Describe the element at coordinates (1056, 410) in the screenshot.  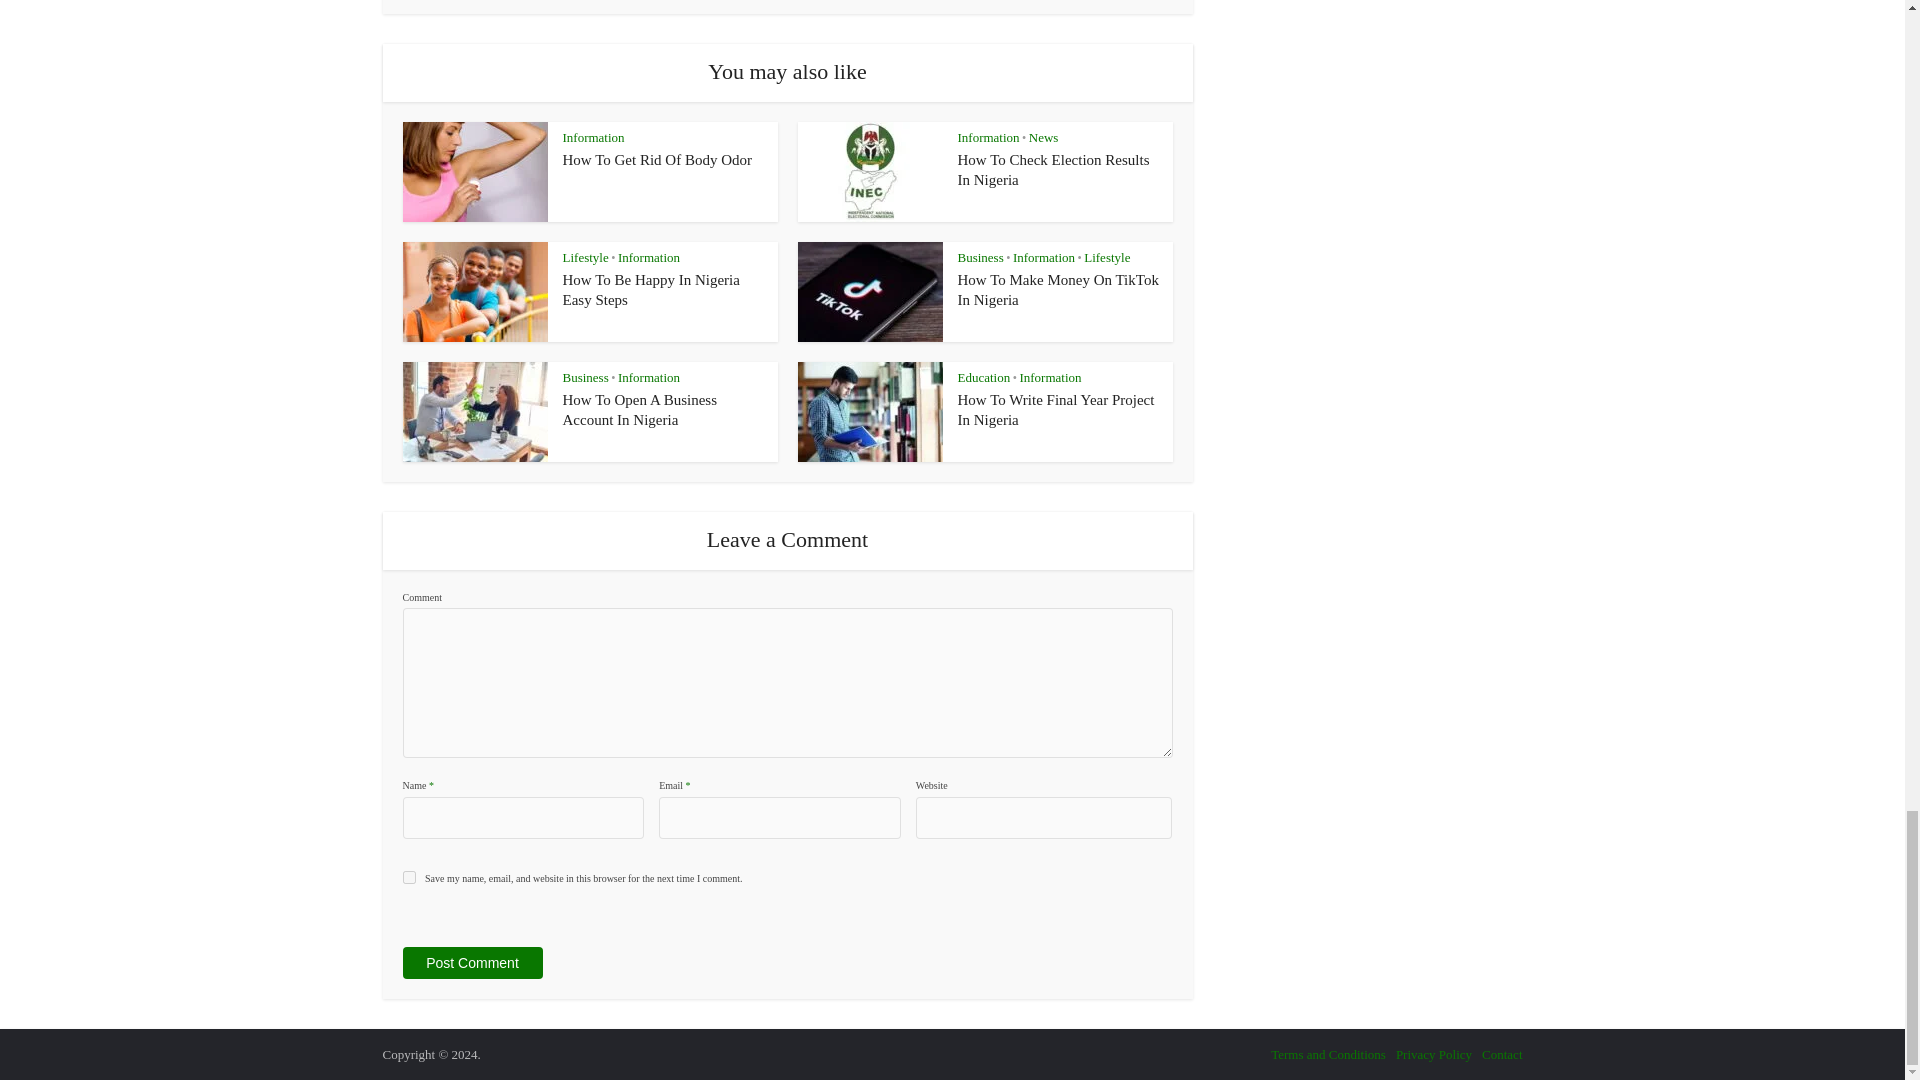
I see `How To Write Final Year Project In Nigeria` at that location.